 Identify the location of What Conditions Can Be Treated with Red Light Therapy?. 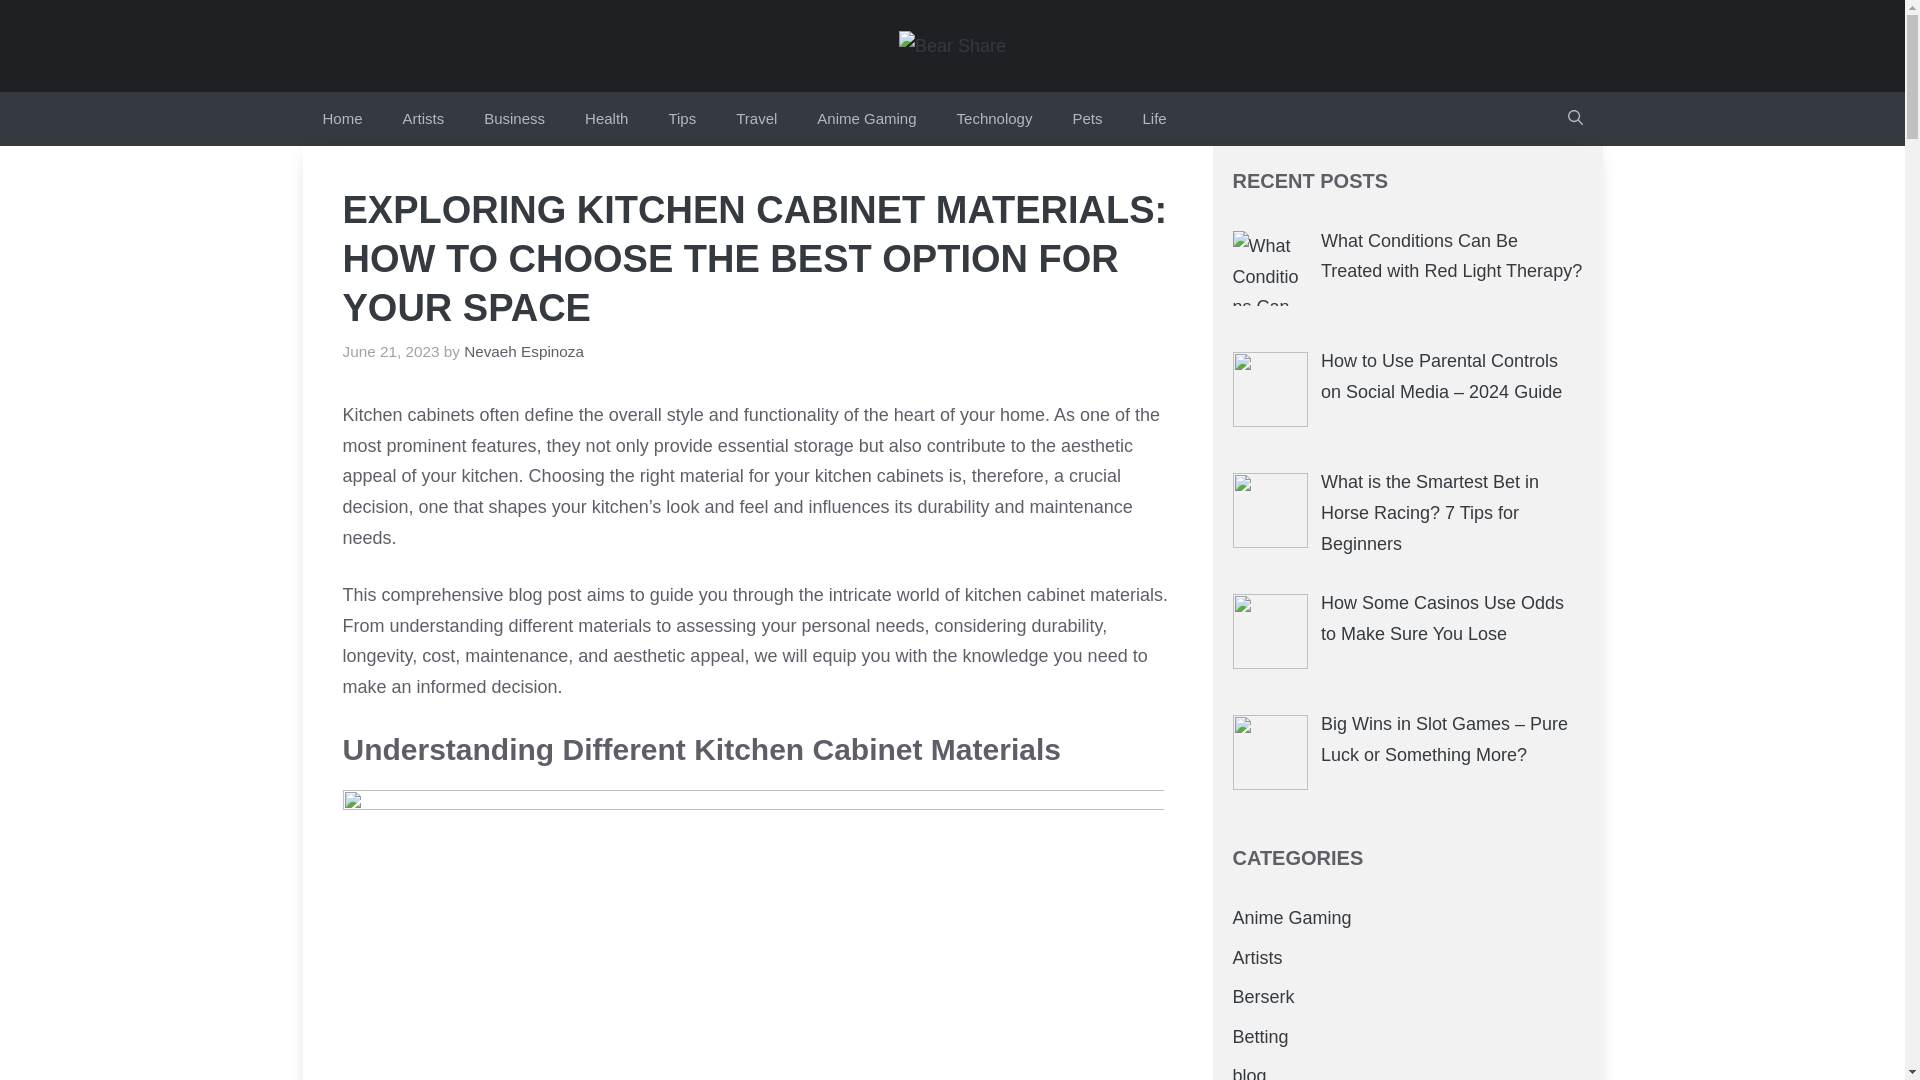
(1451, 256).